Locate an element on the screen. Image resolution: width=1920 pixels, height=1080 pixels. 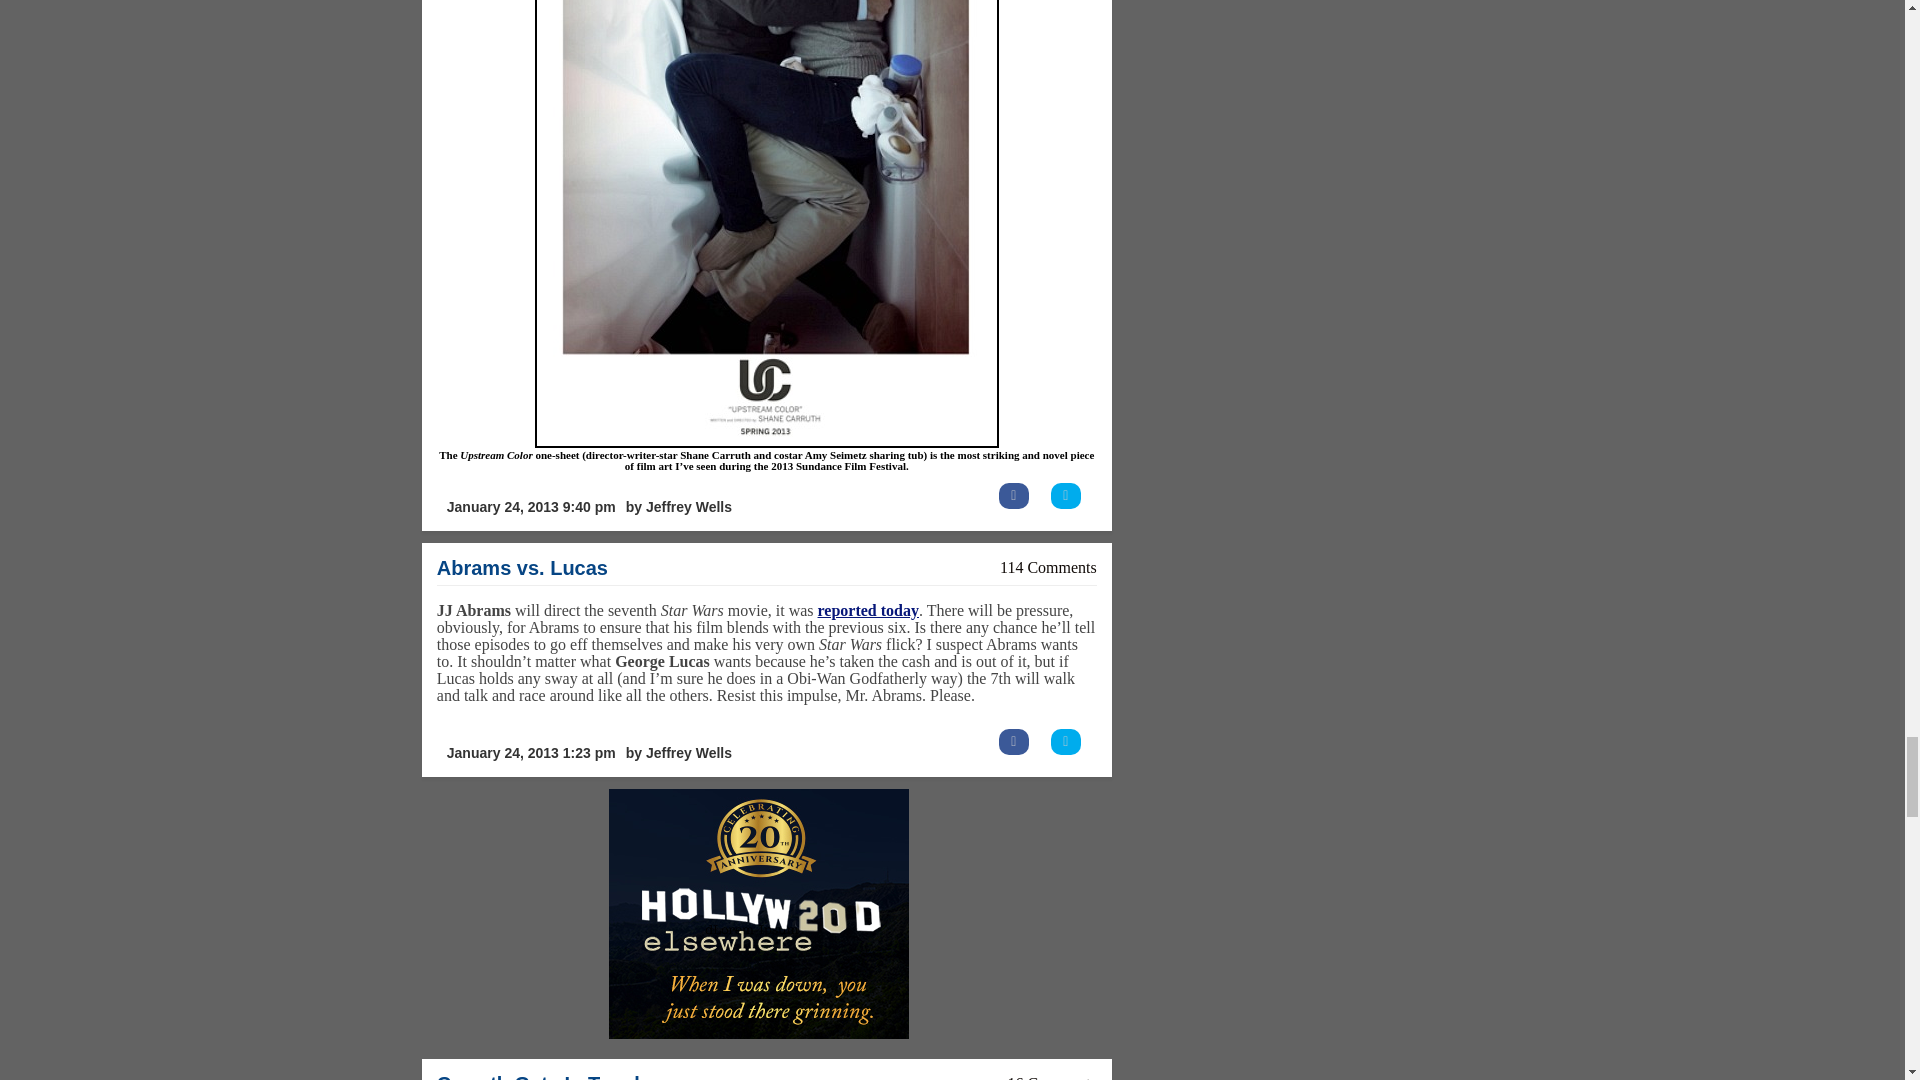
Permanent Link to Abrams vs. Lucas is located at coordinates (522, 568).